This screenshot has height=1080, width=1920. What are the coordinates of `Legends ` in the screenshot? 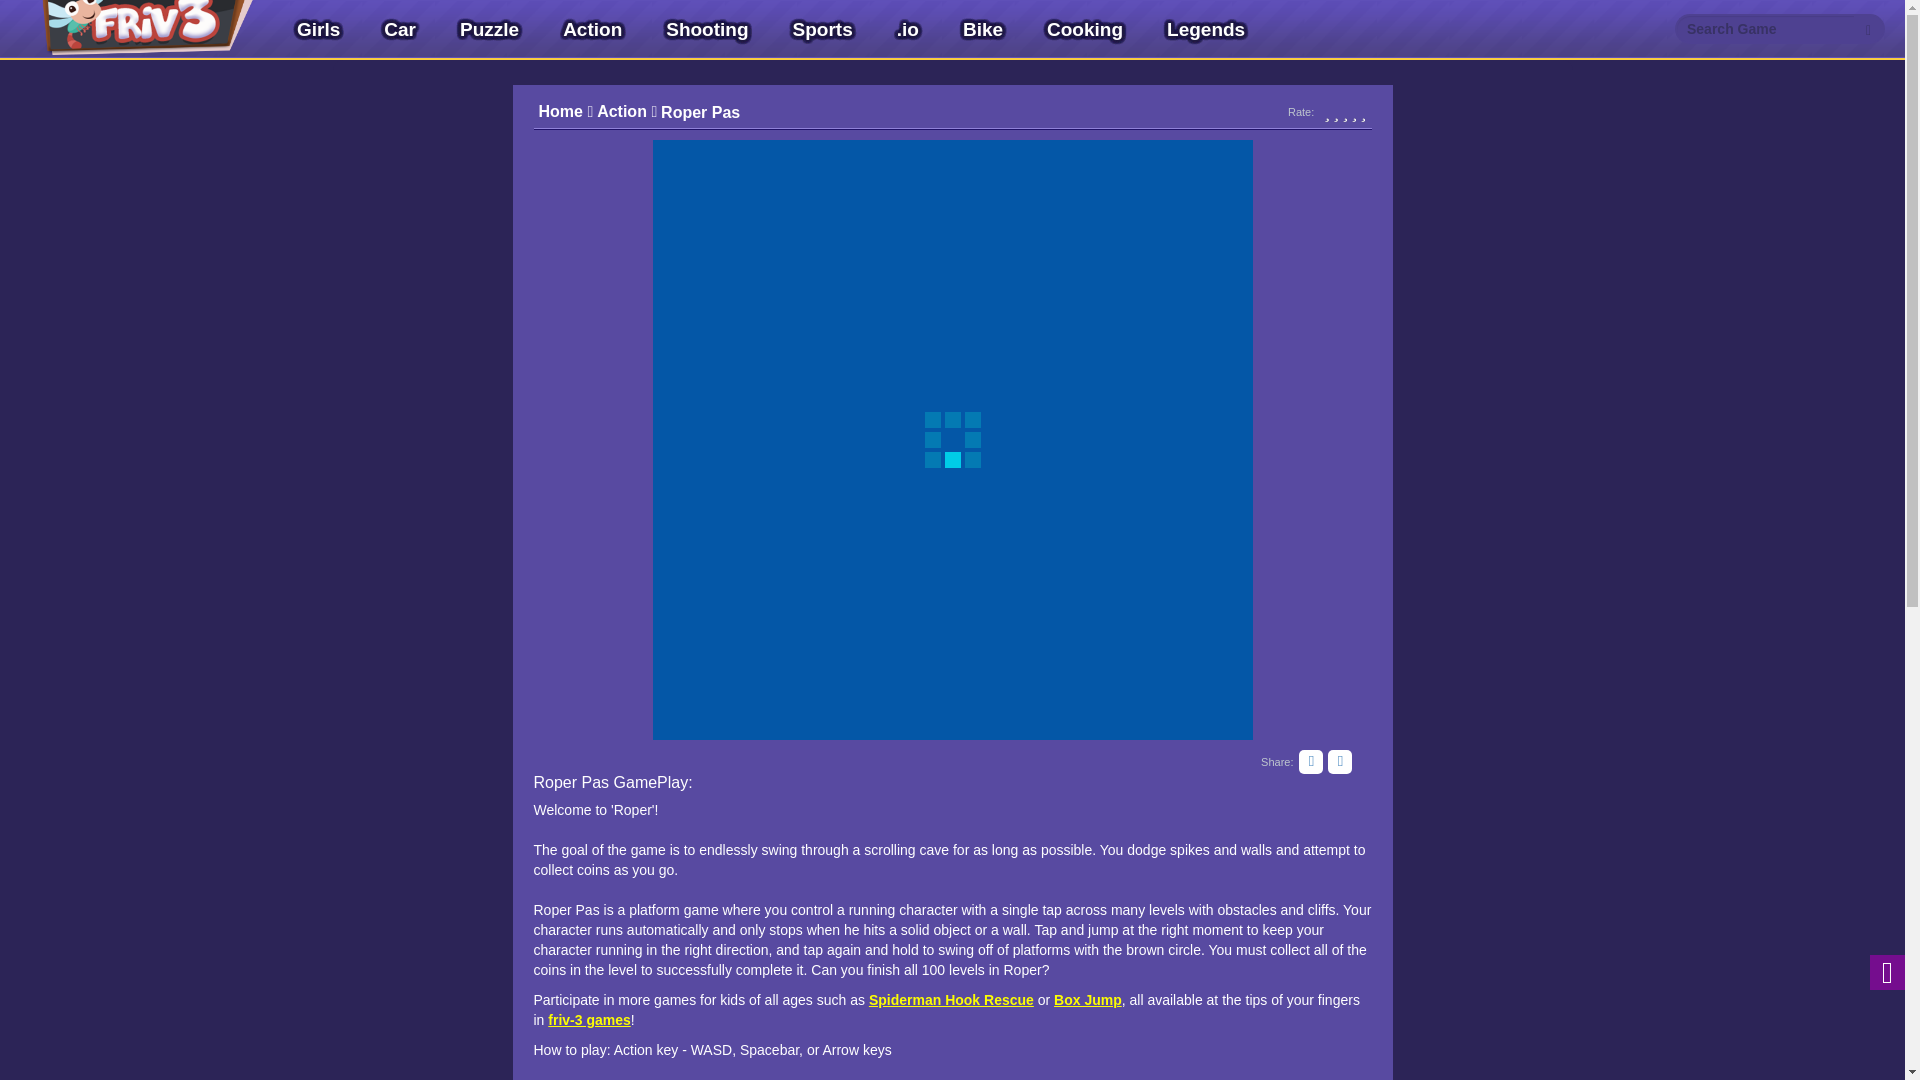 It's located at (1206, 30).